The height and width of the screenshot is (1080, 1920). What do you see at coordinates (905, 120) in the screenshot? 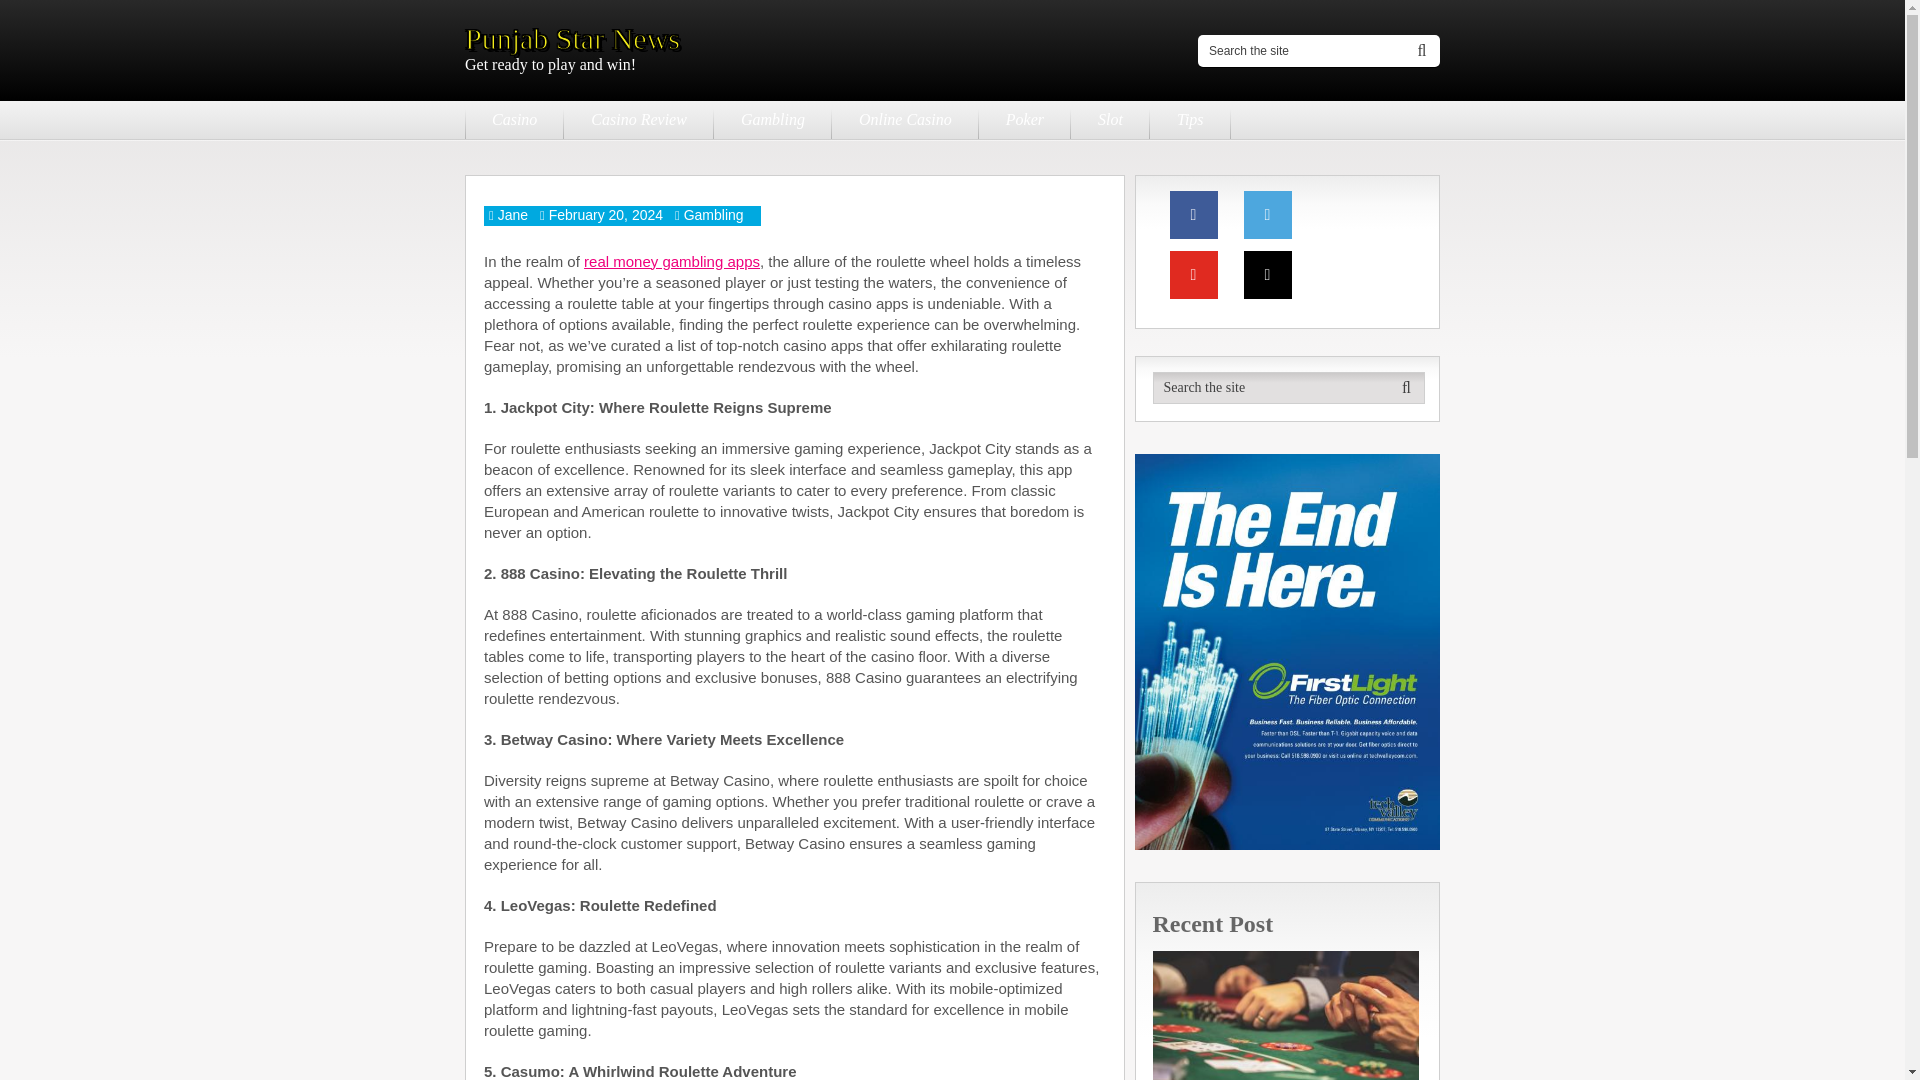
I see `Online Casino` at bounding box center [905, 120].